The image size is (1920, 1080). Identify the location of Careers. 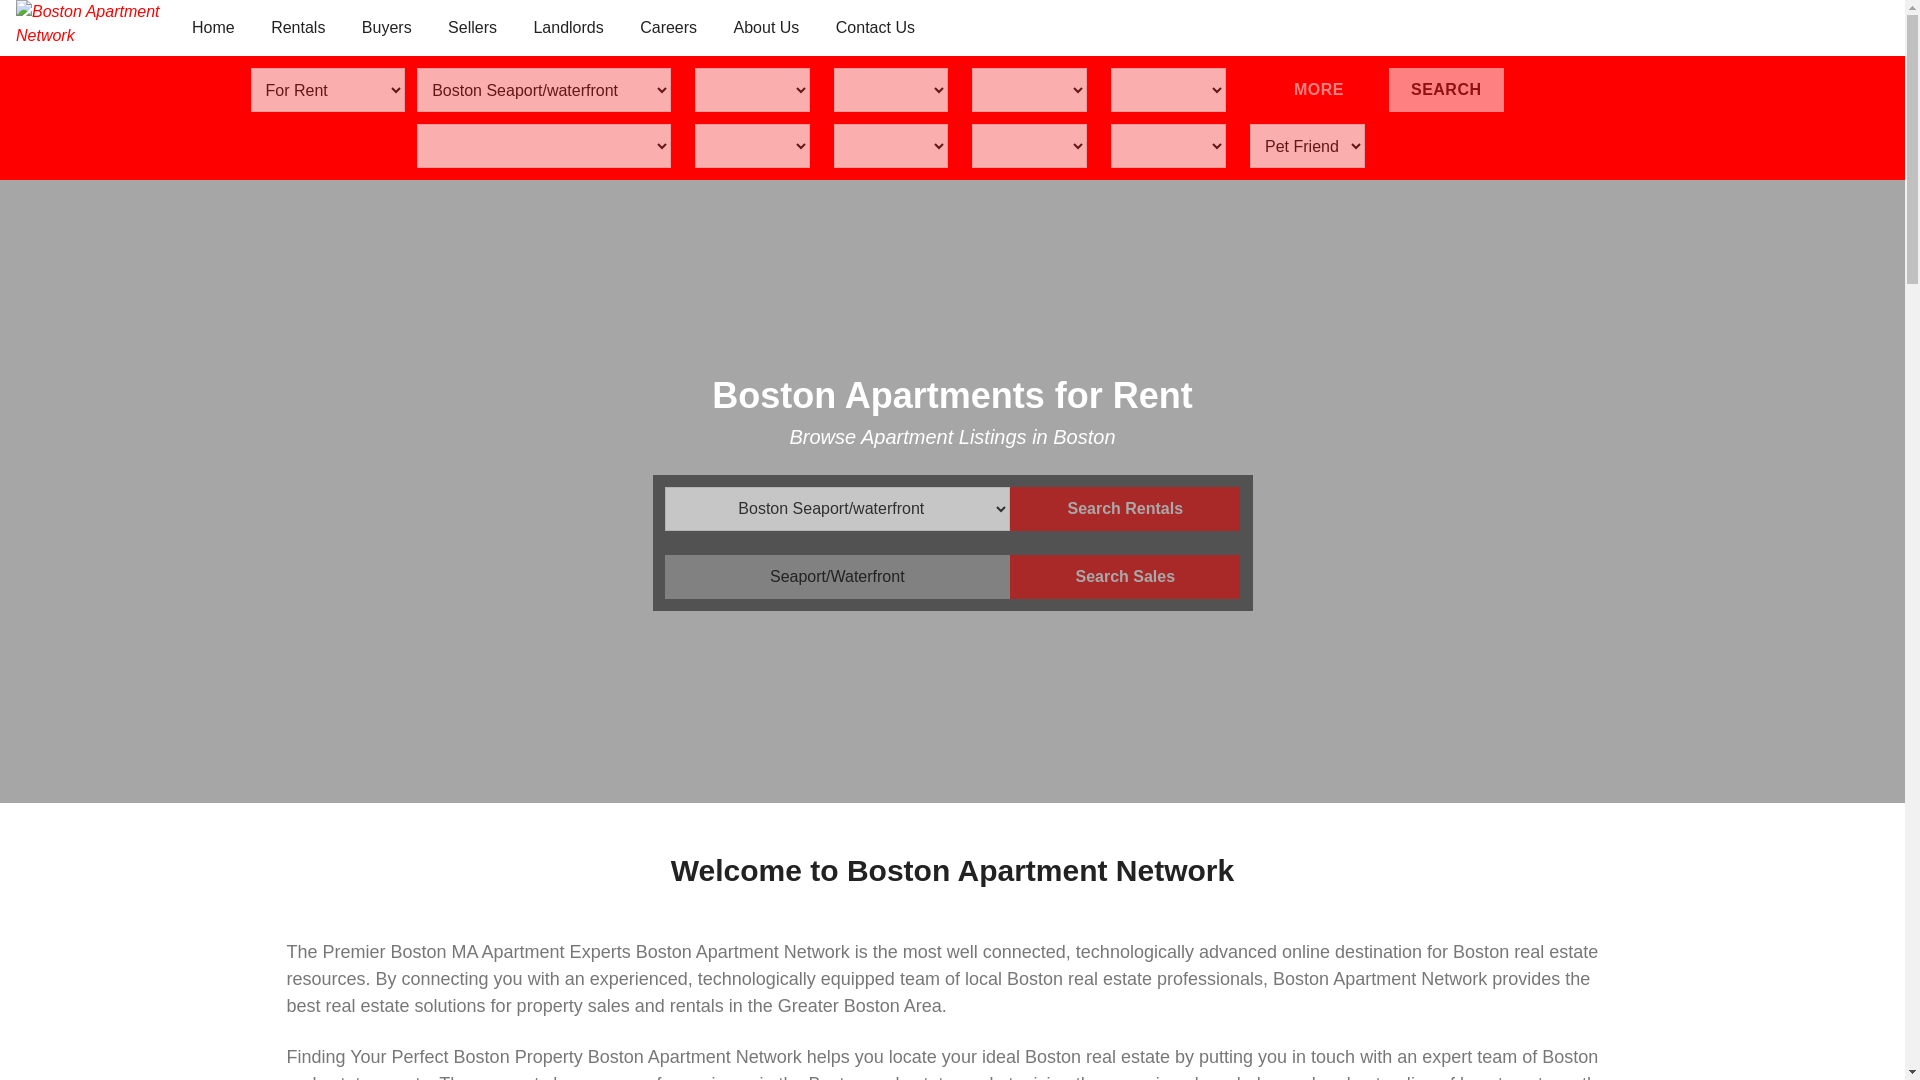
(668, 28).